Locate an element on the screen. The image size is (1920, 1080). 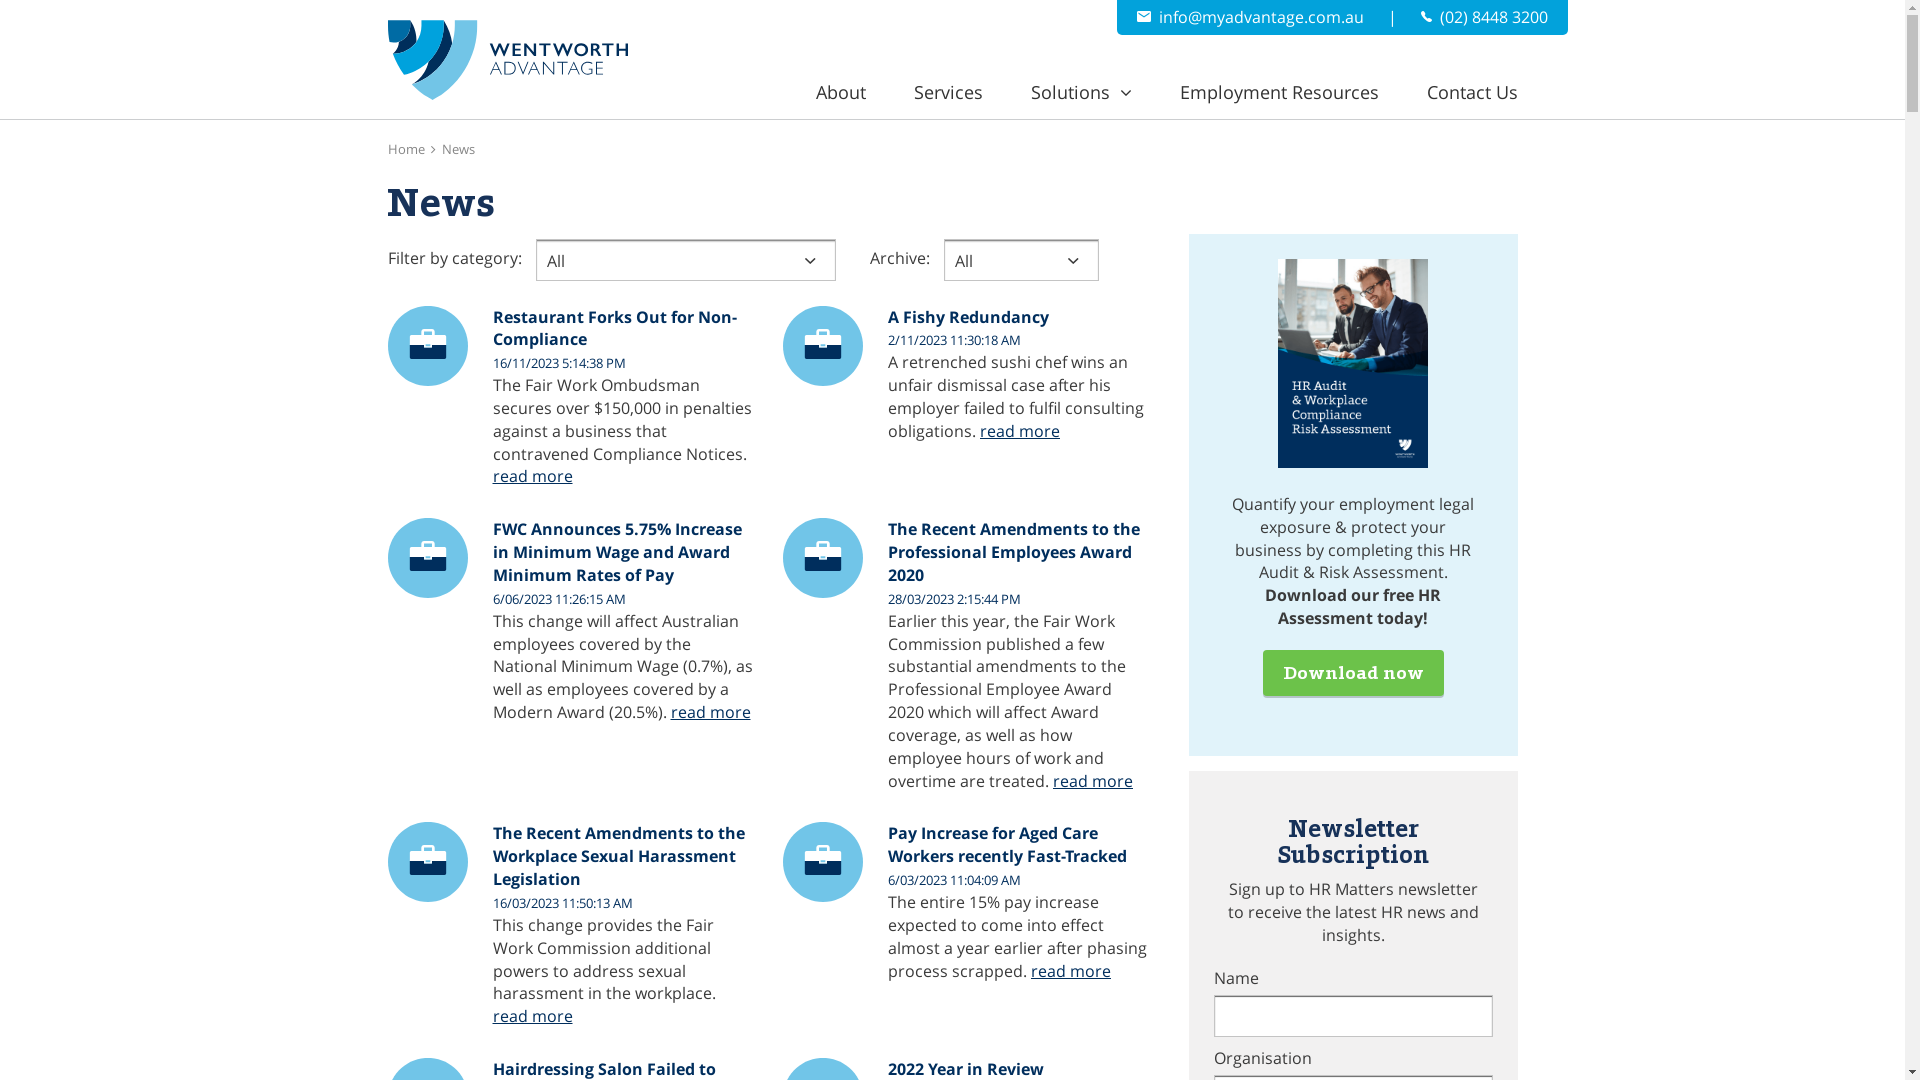
Services is located at coordinates (948, 92).